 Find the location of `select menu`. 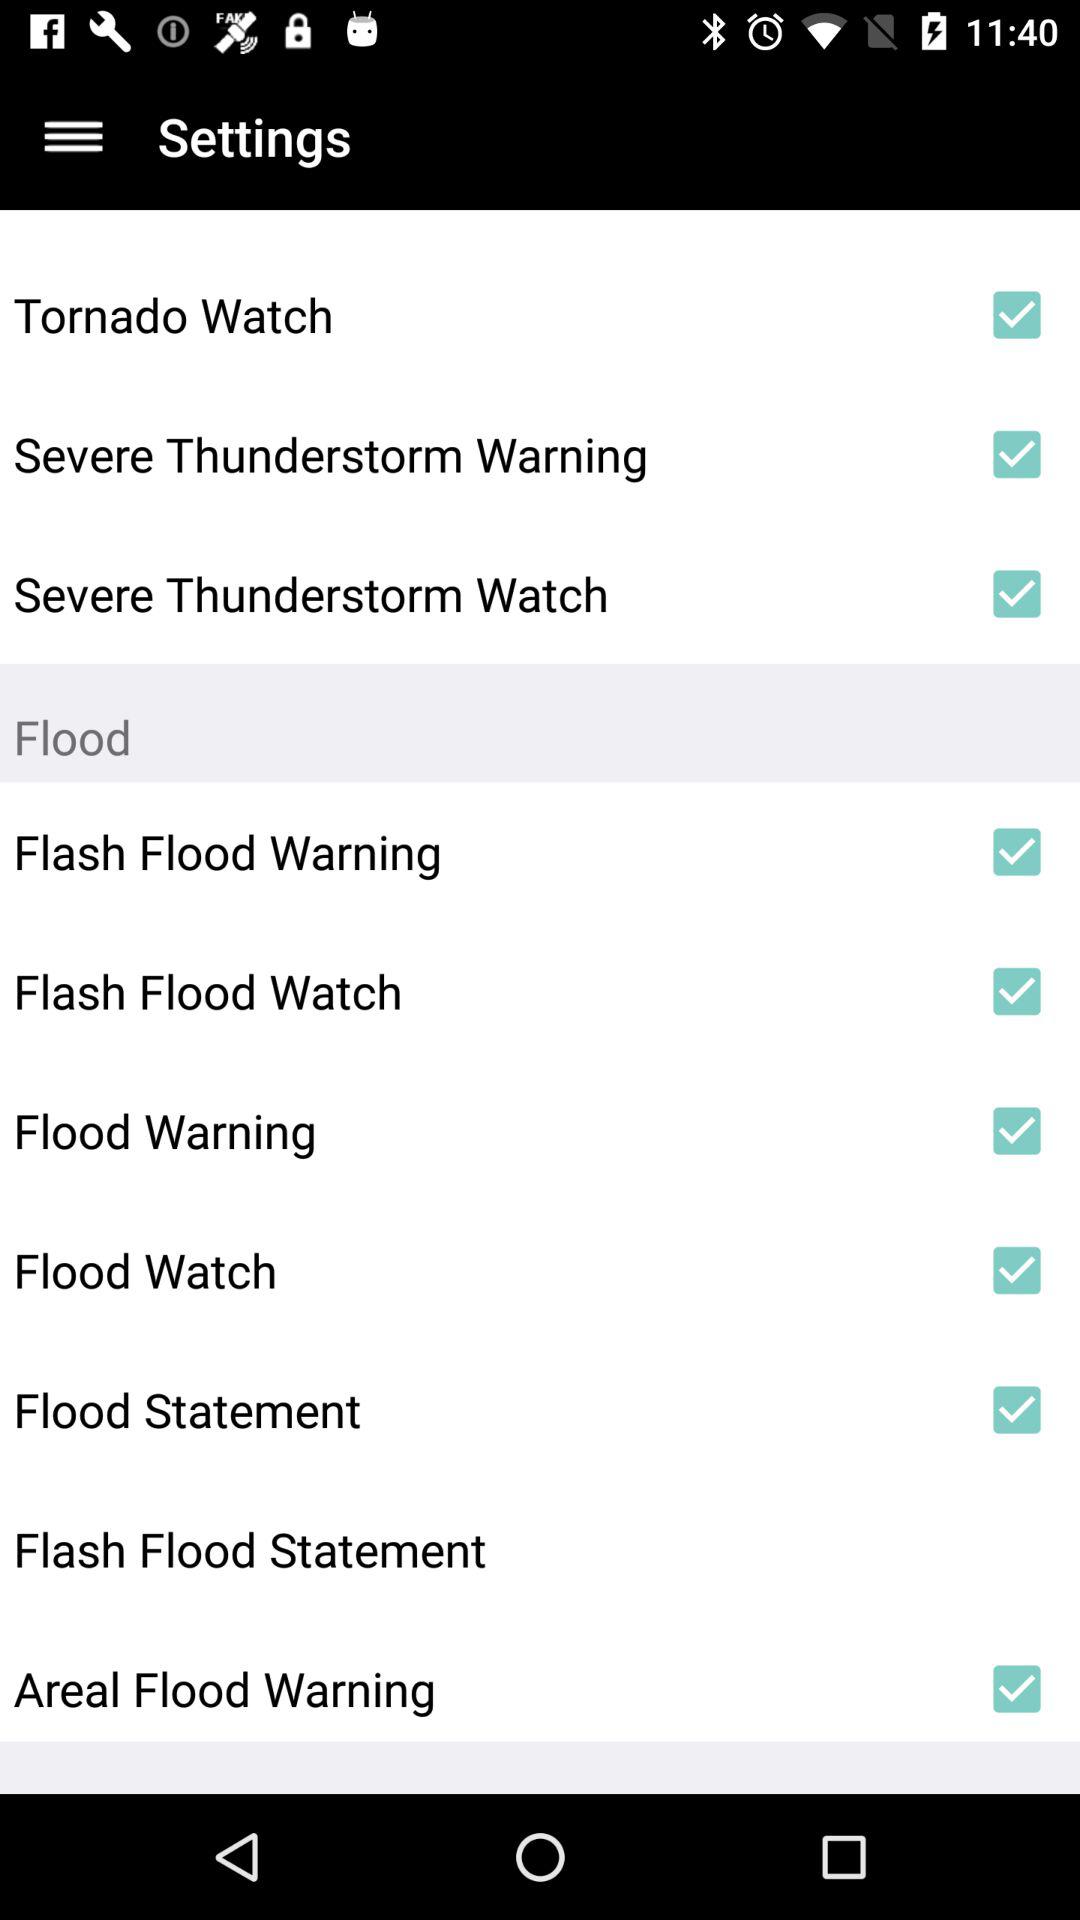

select menu is located at coordinates (74, 136).